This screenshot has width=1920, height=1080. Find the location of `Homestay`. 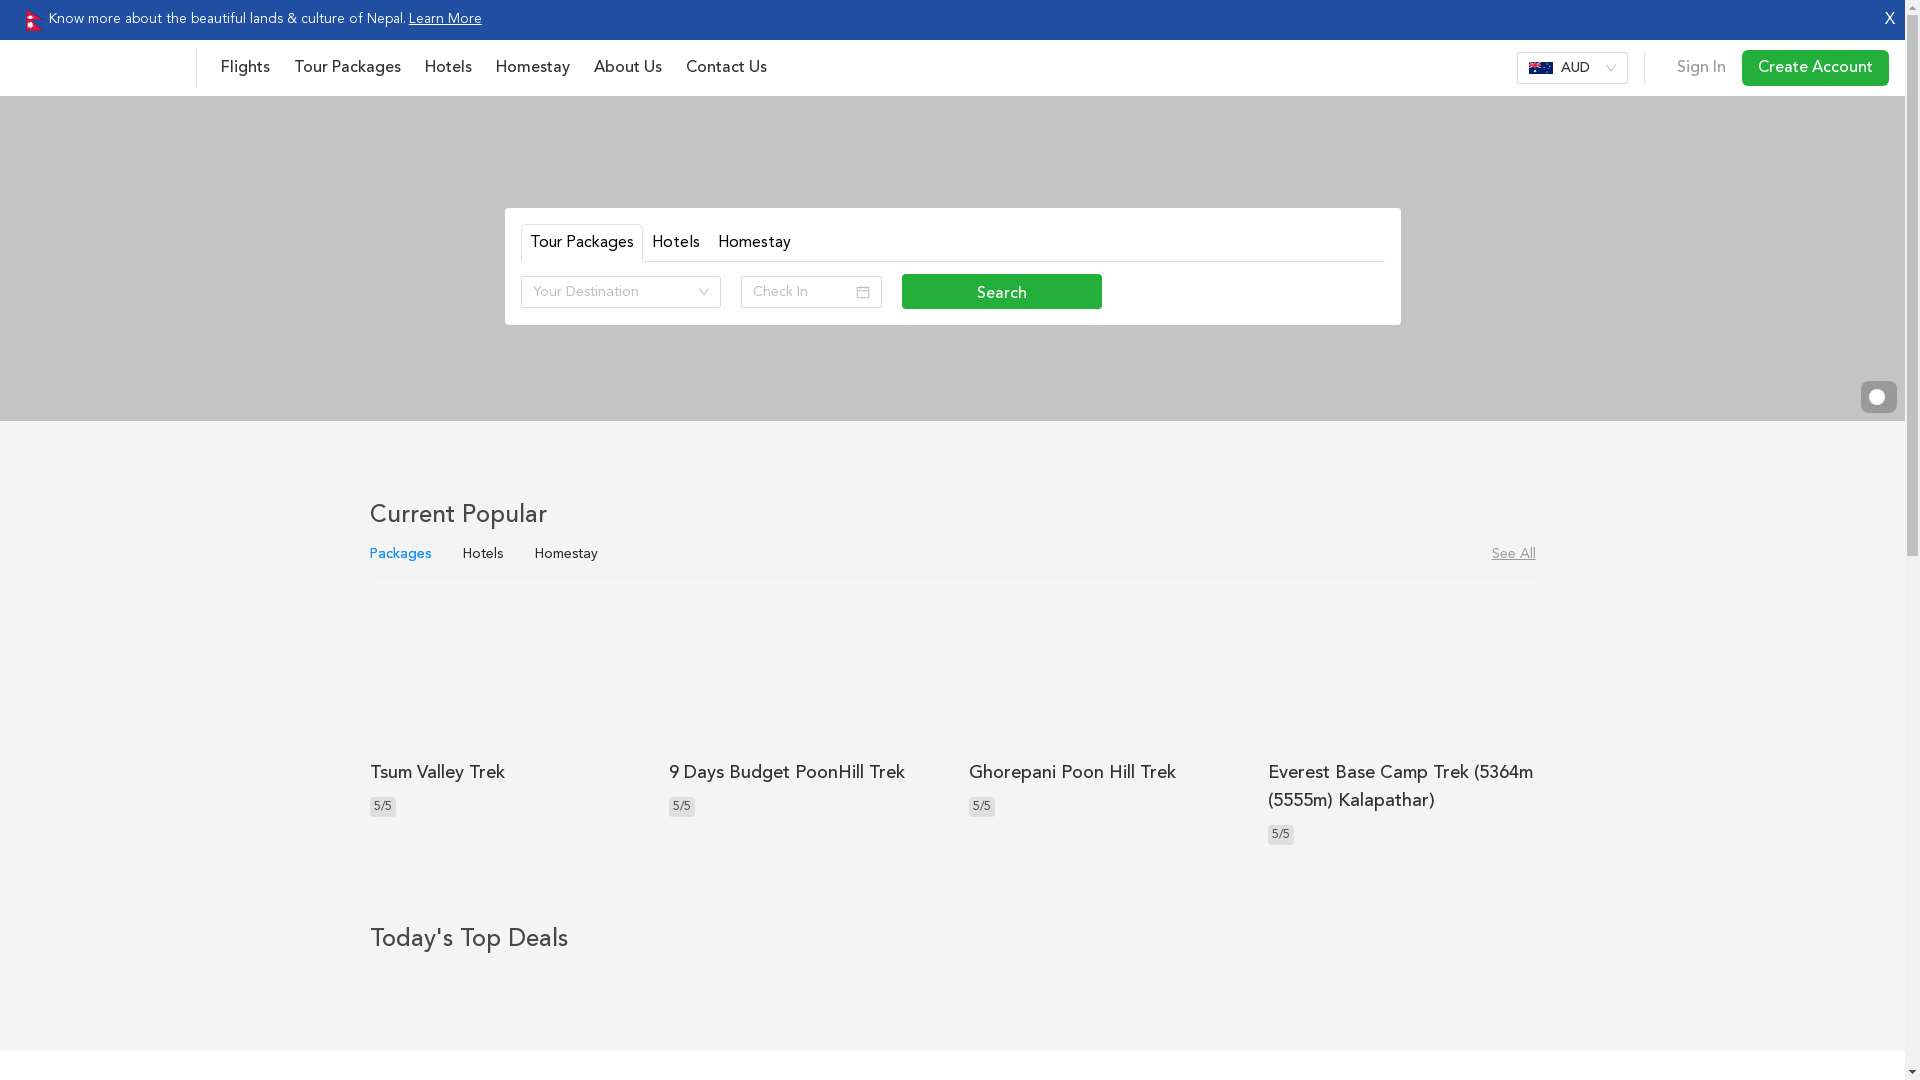

Homestay is located at coordinates (754, 243).